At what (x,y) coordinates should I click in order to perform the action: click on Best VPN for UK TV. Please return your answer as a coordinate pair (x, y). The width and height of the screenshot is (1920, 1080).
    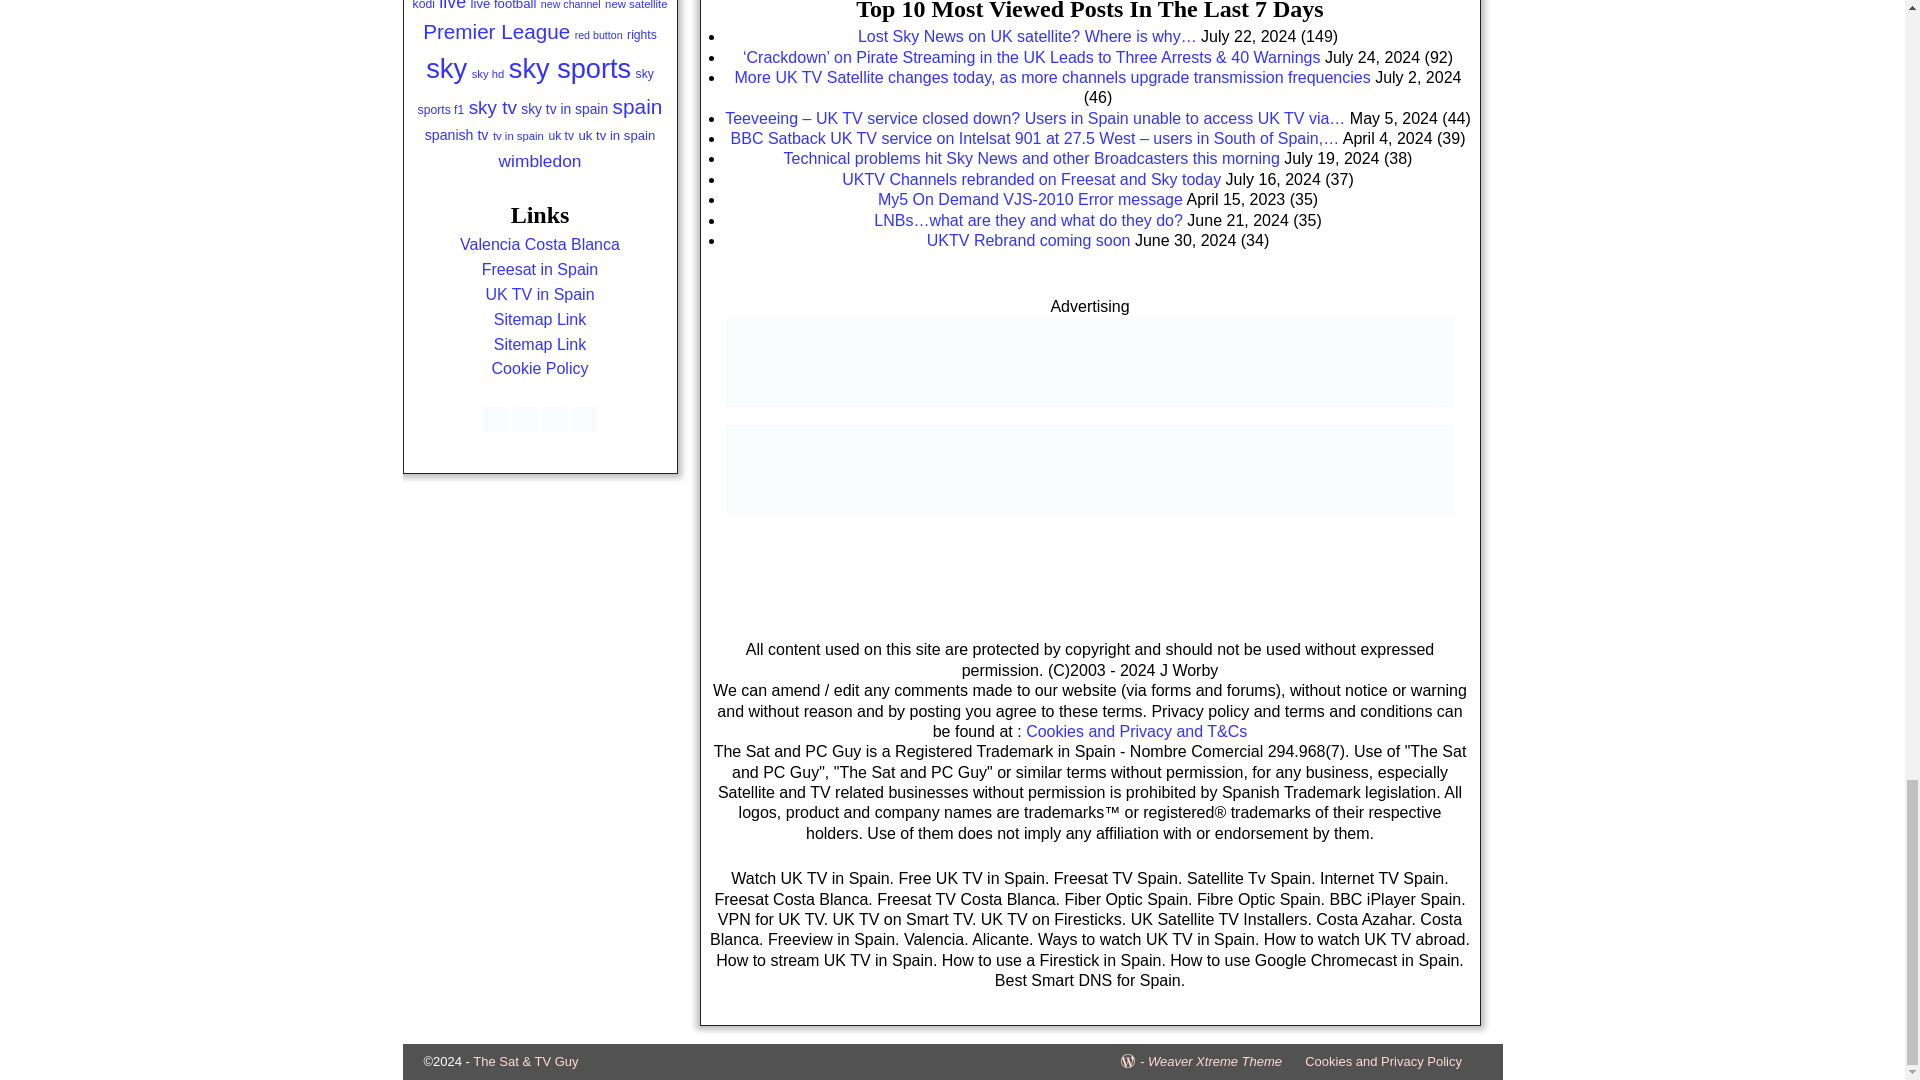
    Looking at the image, I should click on (1089, 510).